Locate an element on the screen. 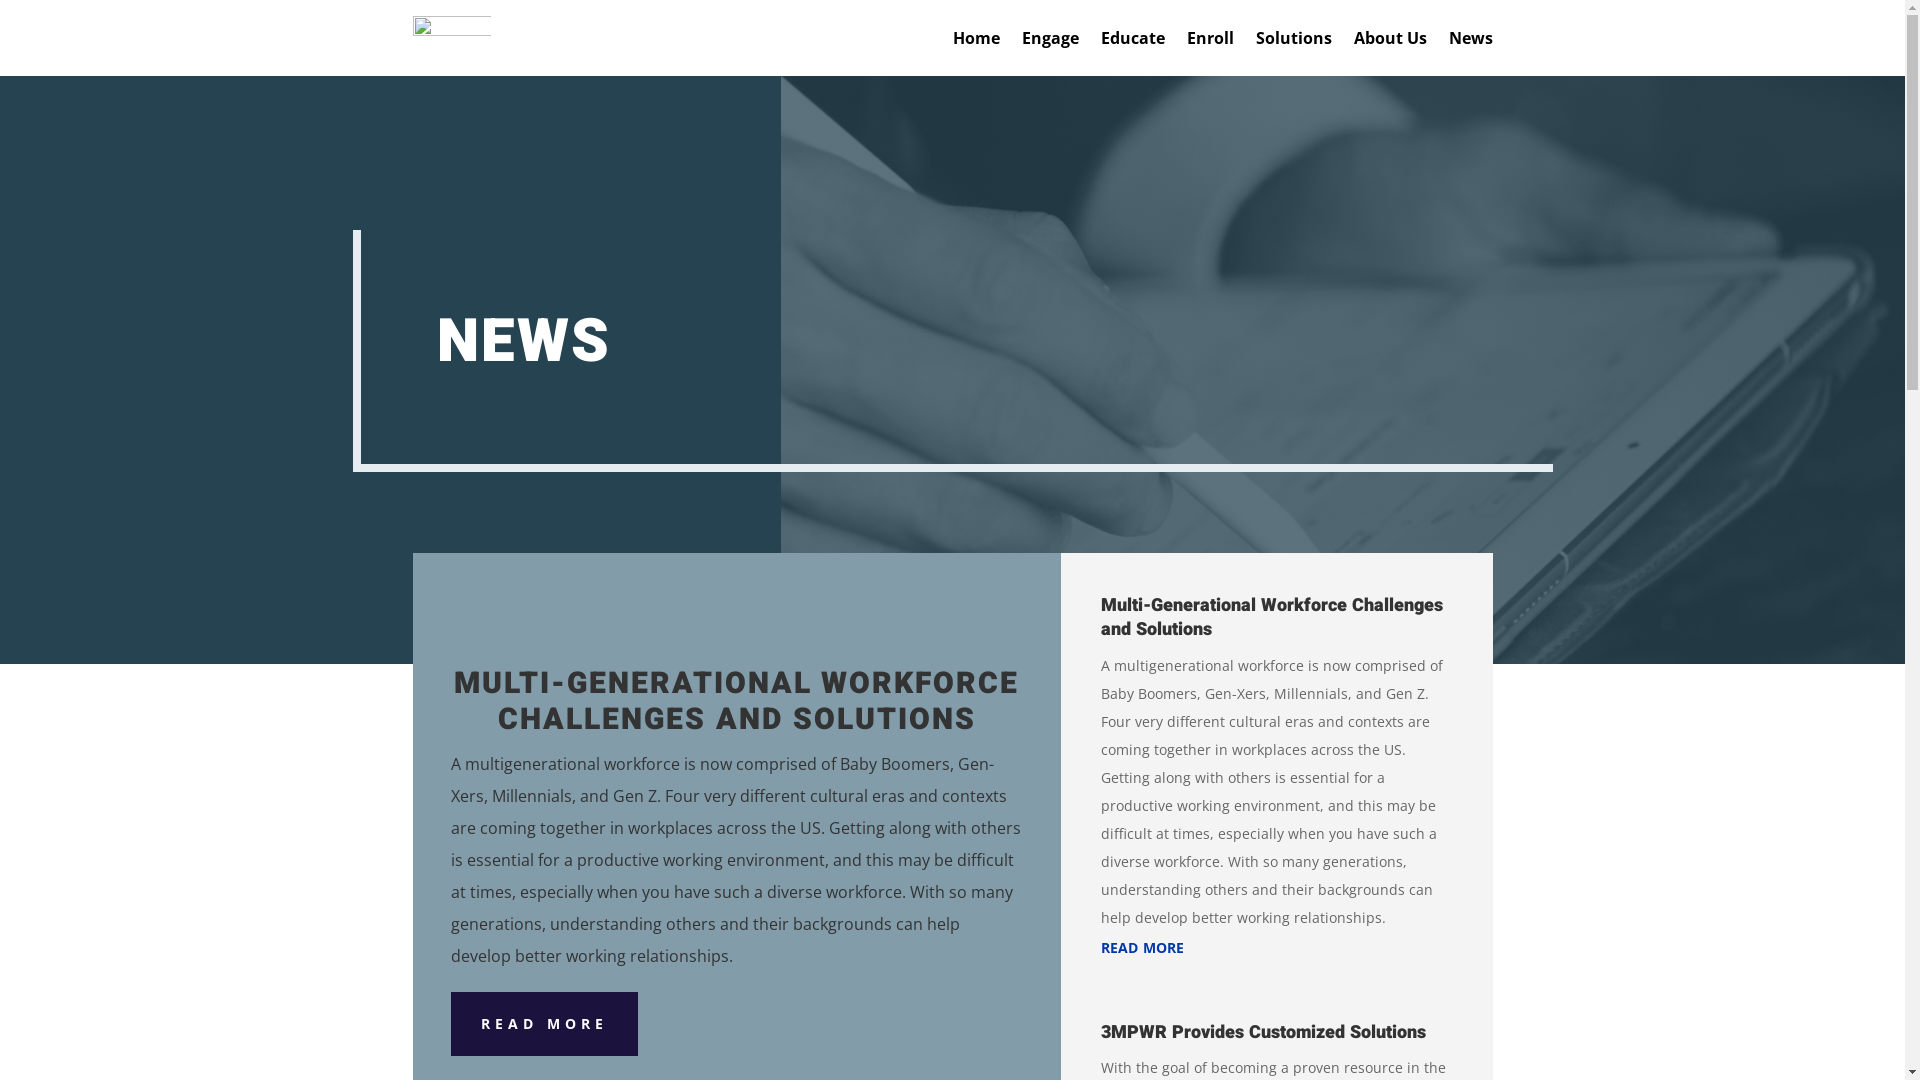 The height and width of the screenshot is (1080, 1920). Enroll is located at coordinates (1210, 38).